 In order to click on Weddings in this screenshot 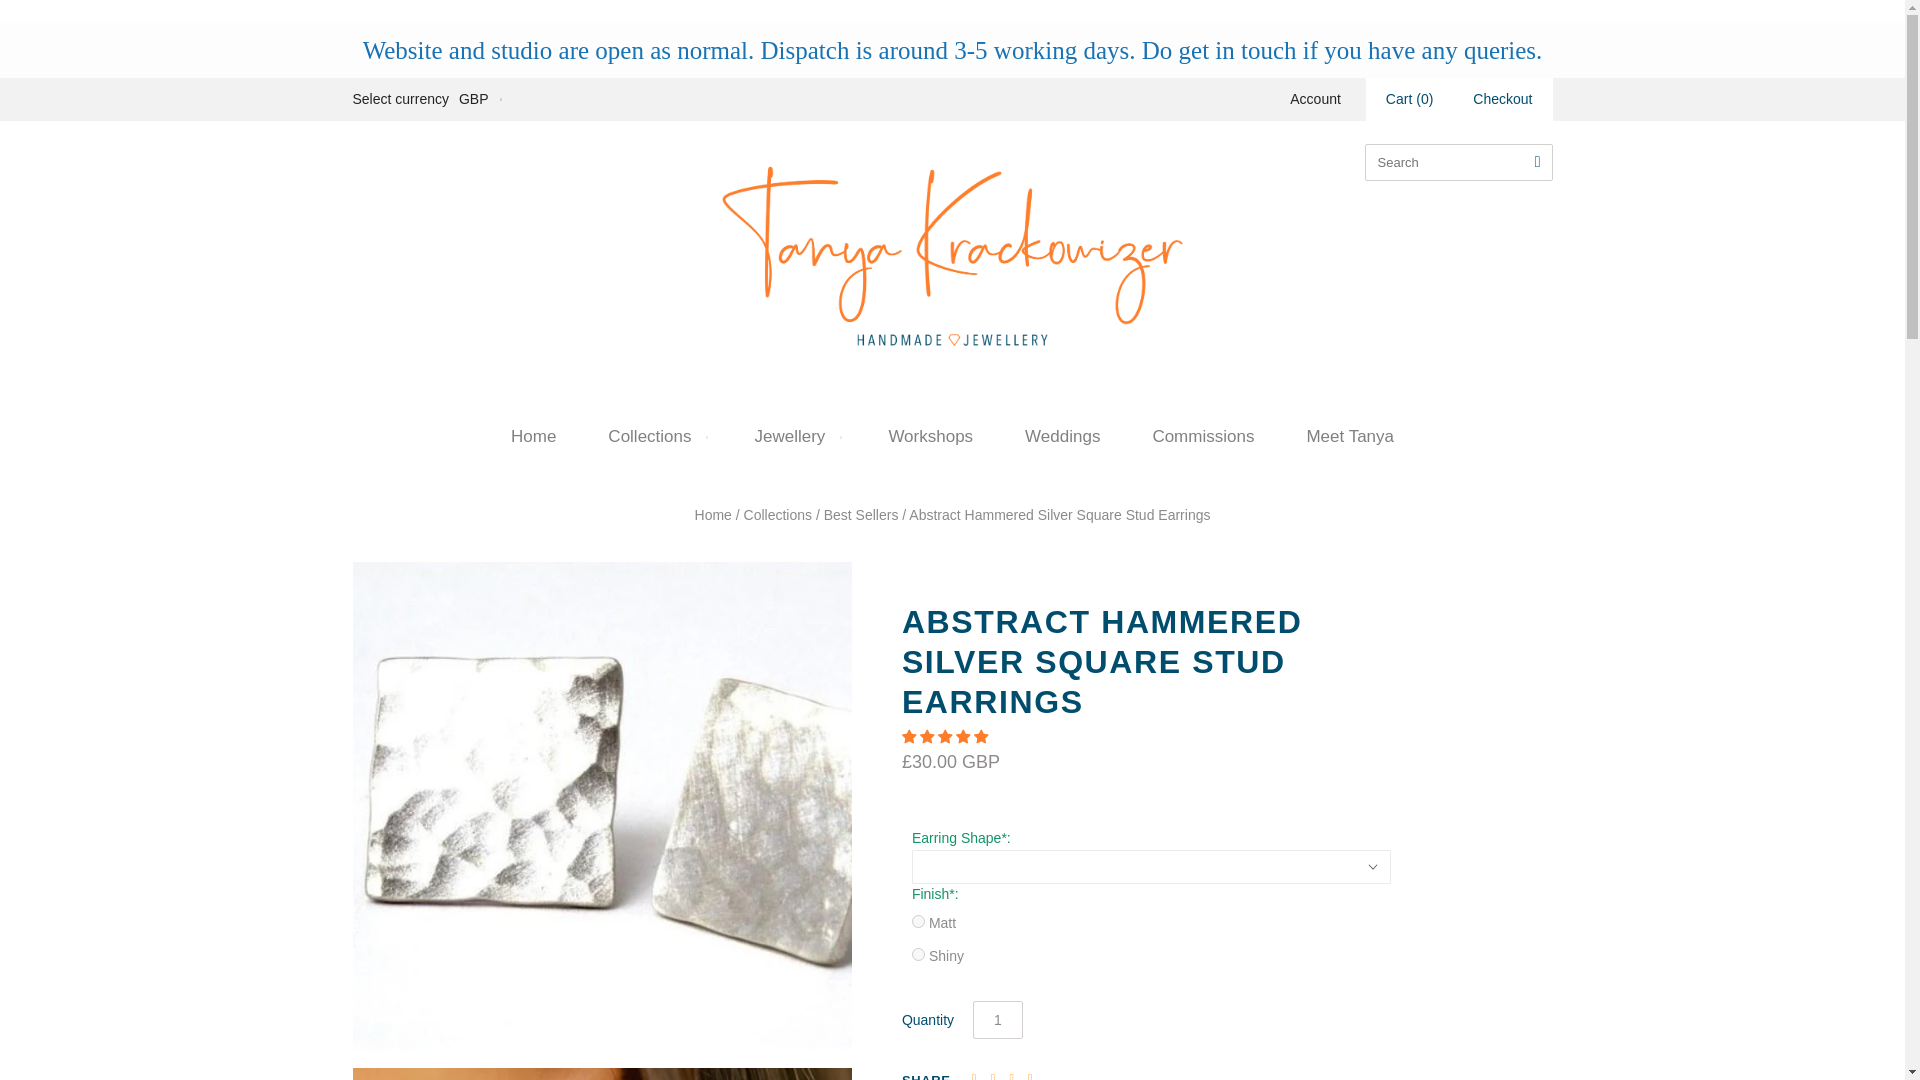, I will do `click(1062, 436)`.